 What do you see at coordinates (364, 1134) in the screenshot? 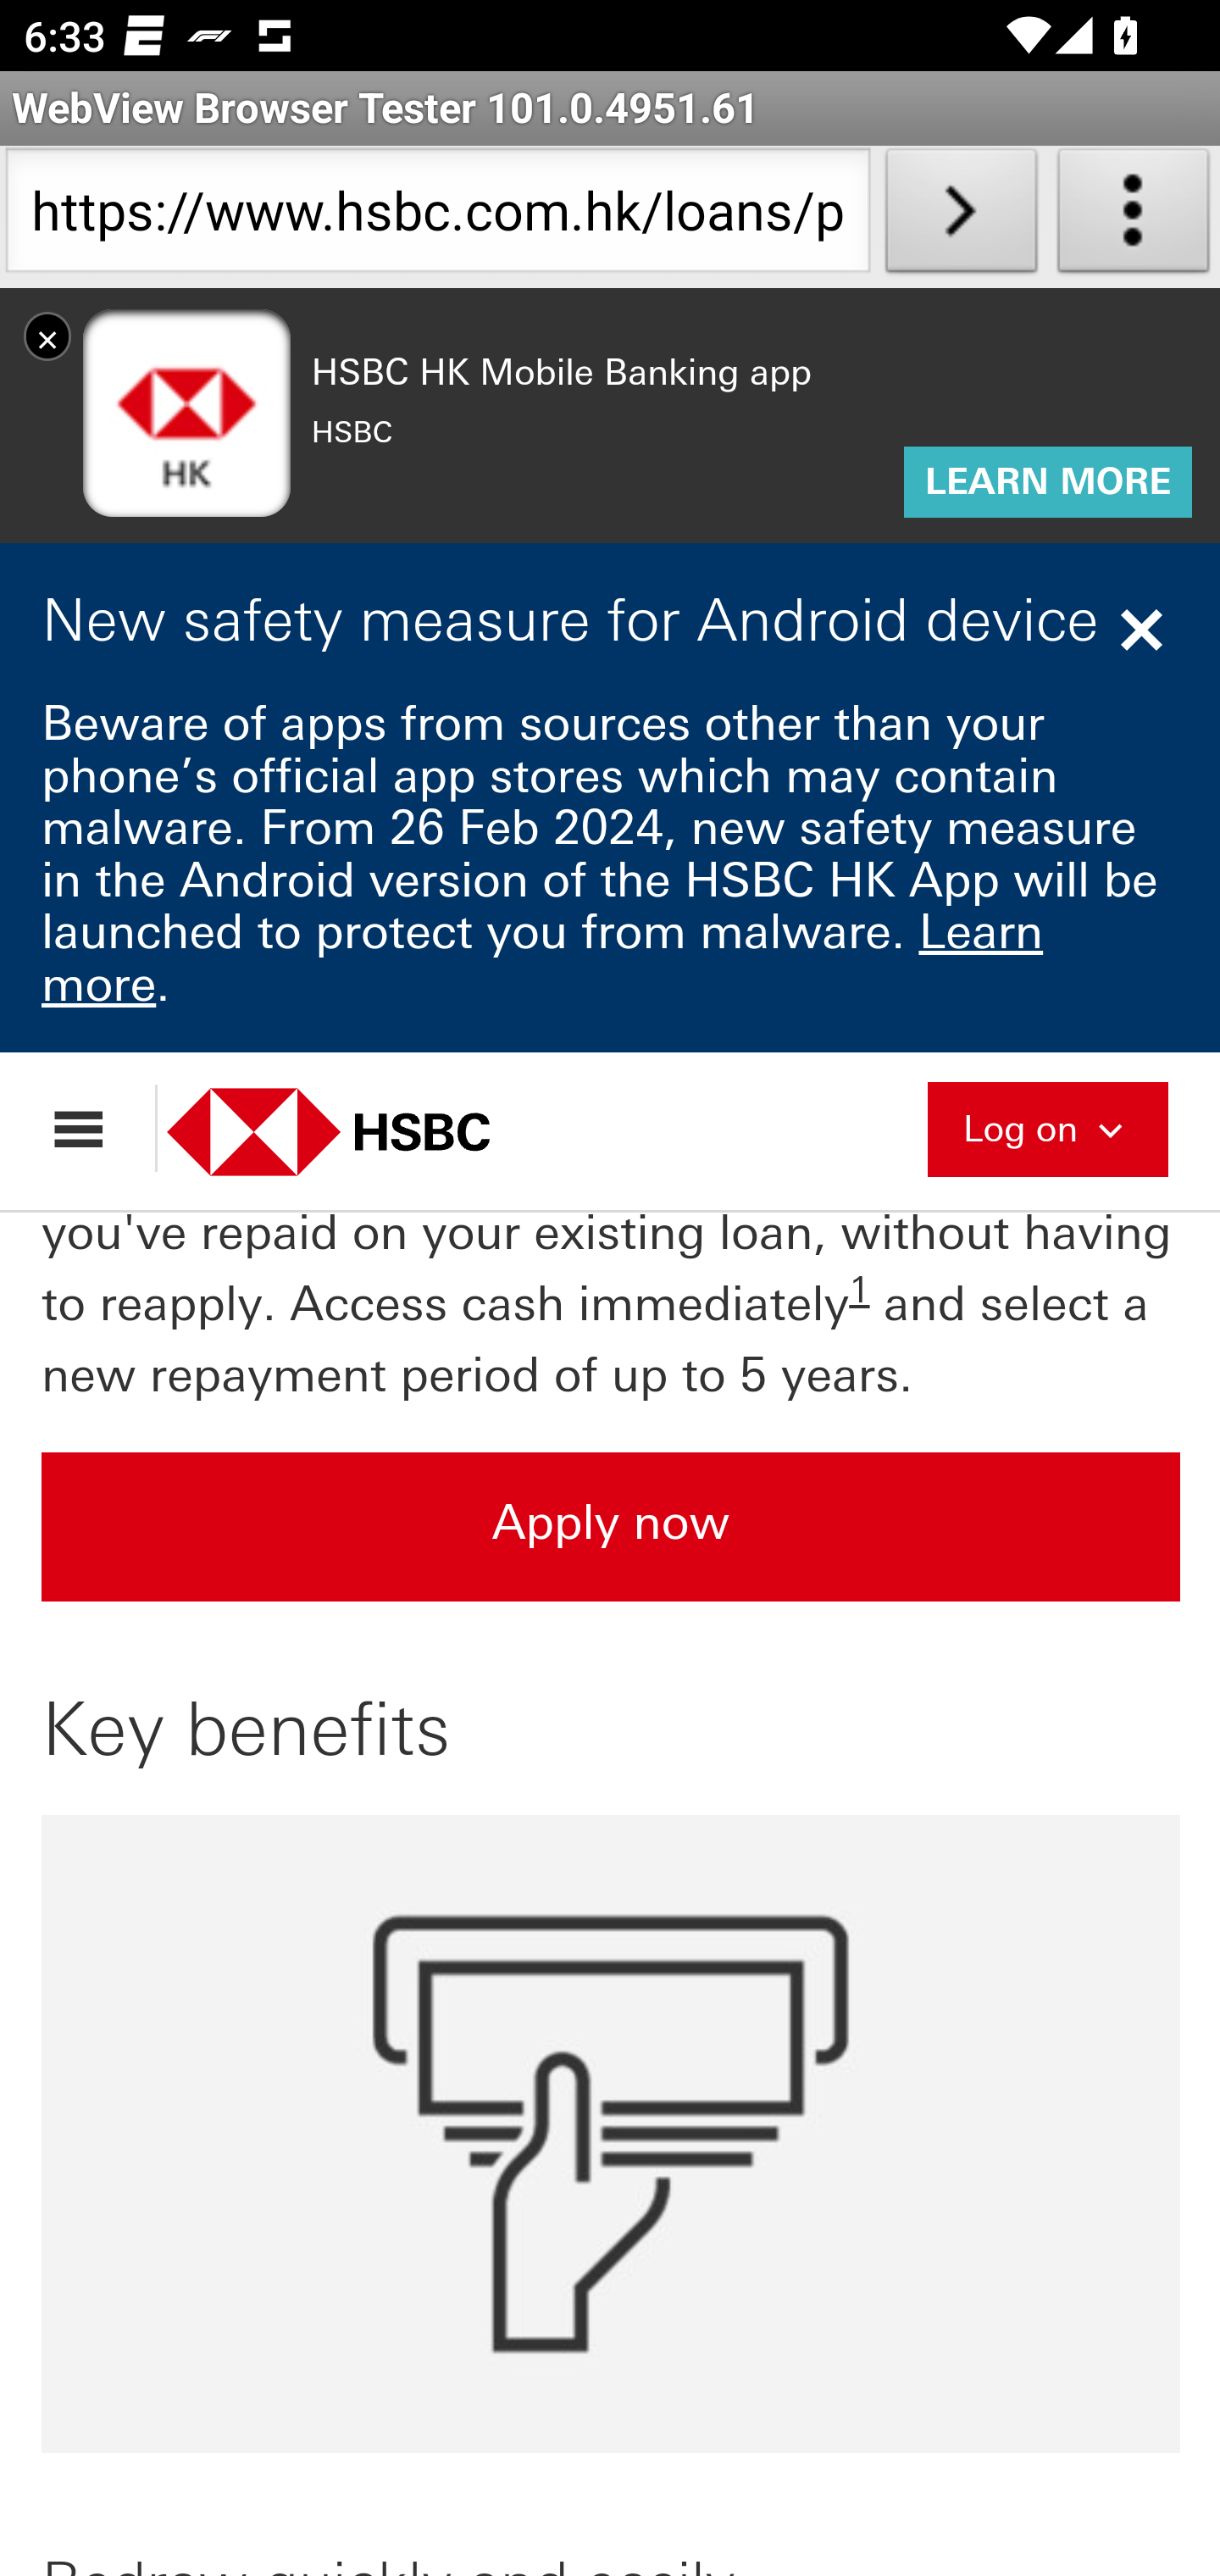
I see `HSBC Hong Kong Bank` at bounding box center [364, 1134].